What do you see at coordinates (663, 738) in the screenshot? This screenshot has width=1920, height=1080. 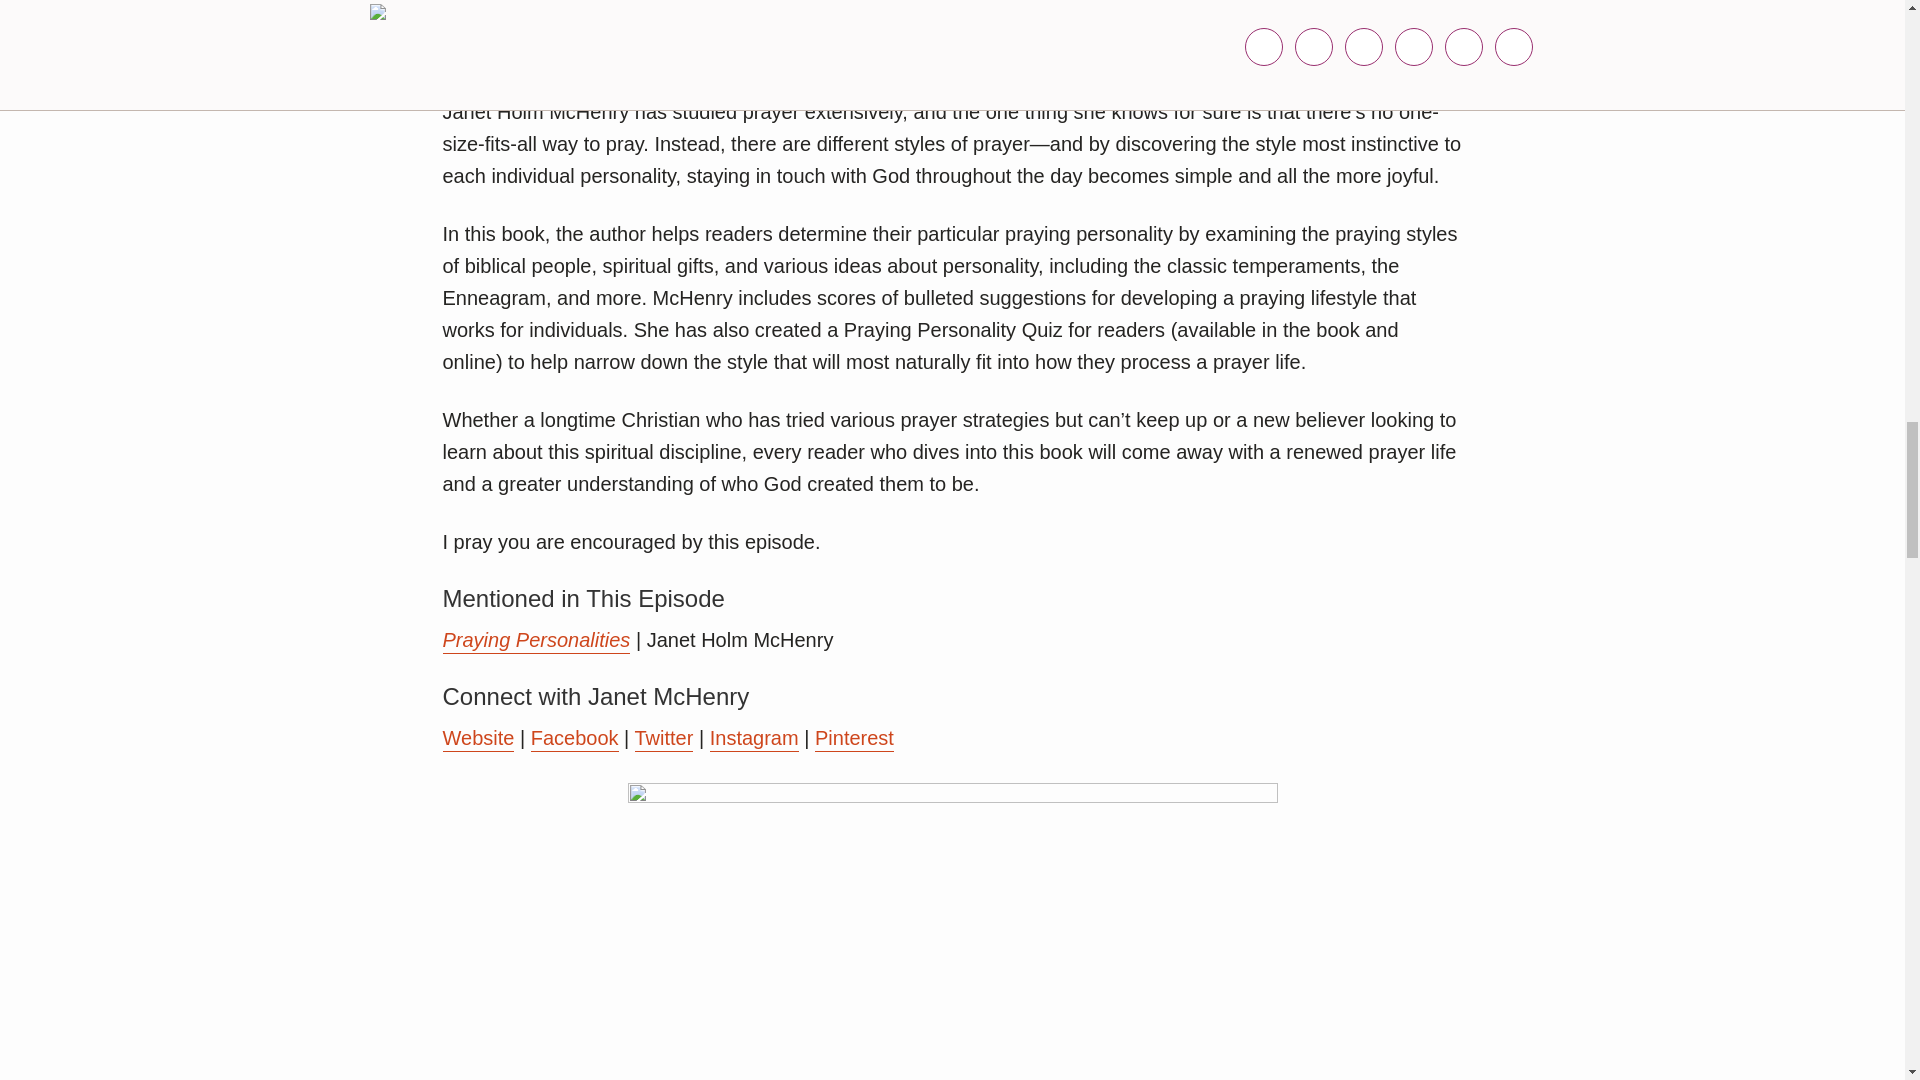 I see `Twitter` at bounding box center [663, 738].